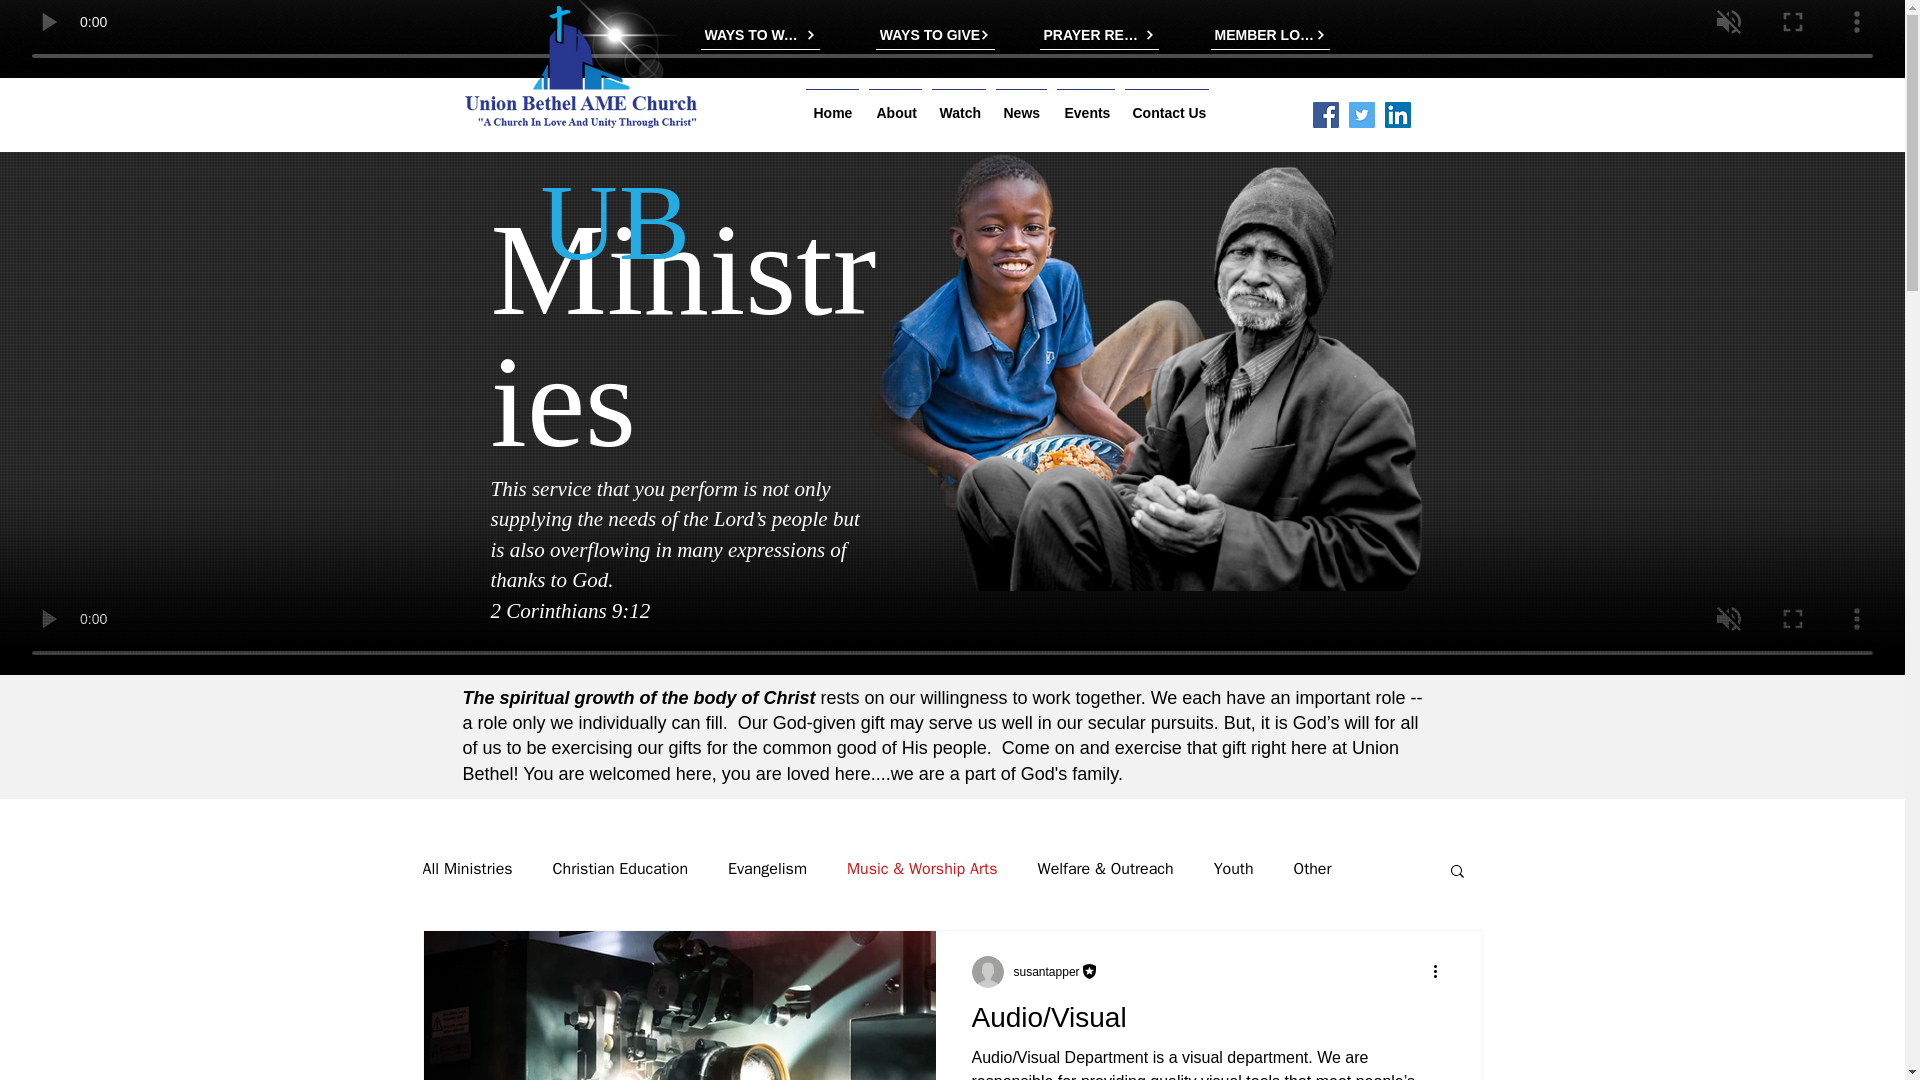 The image size is (1920, 1080). I want to click on All Ministries, so click(467, 869).